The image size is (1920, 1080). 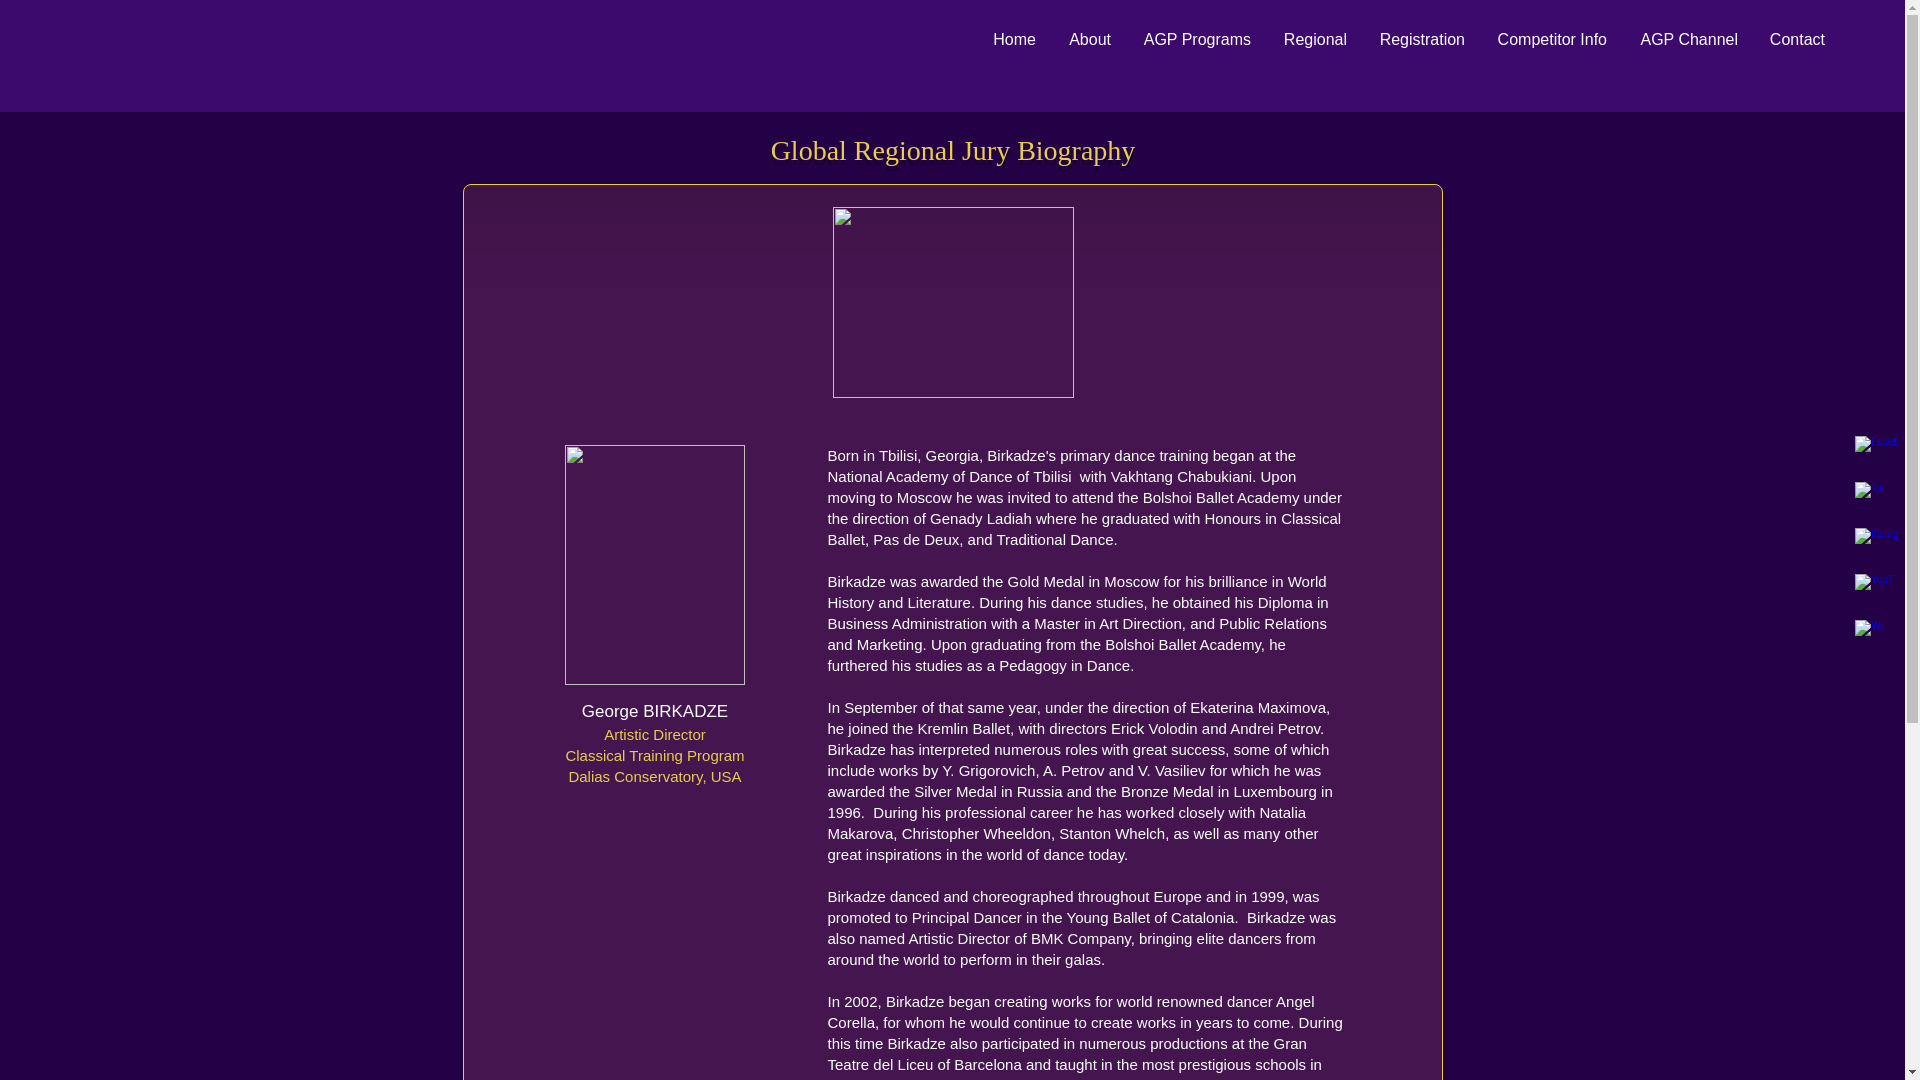 What do you see at coordinates (1420, 40) in the screenshot?
I see `Registration` at bounding box center [1420, 40].